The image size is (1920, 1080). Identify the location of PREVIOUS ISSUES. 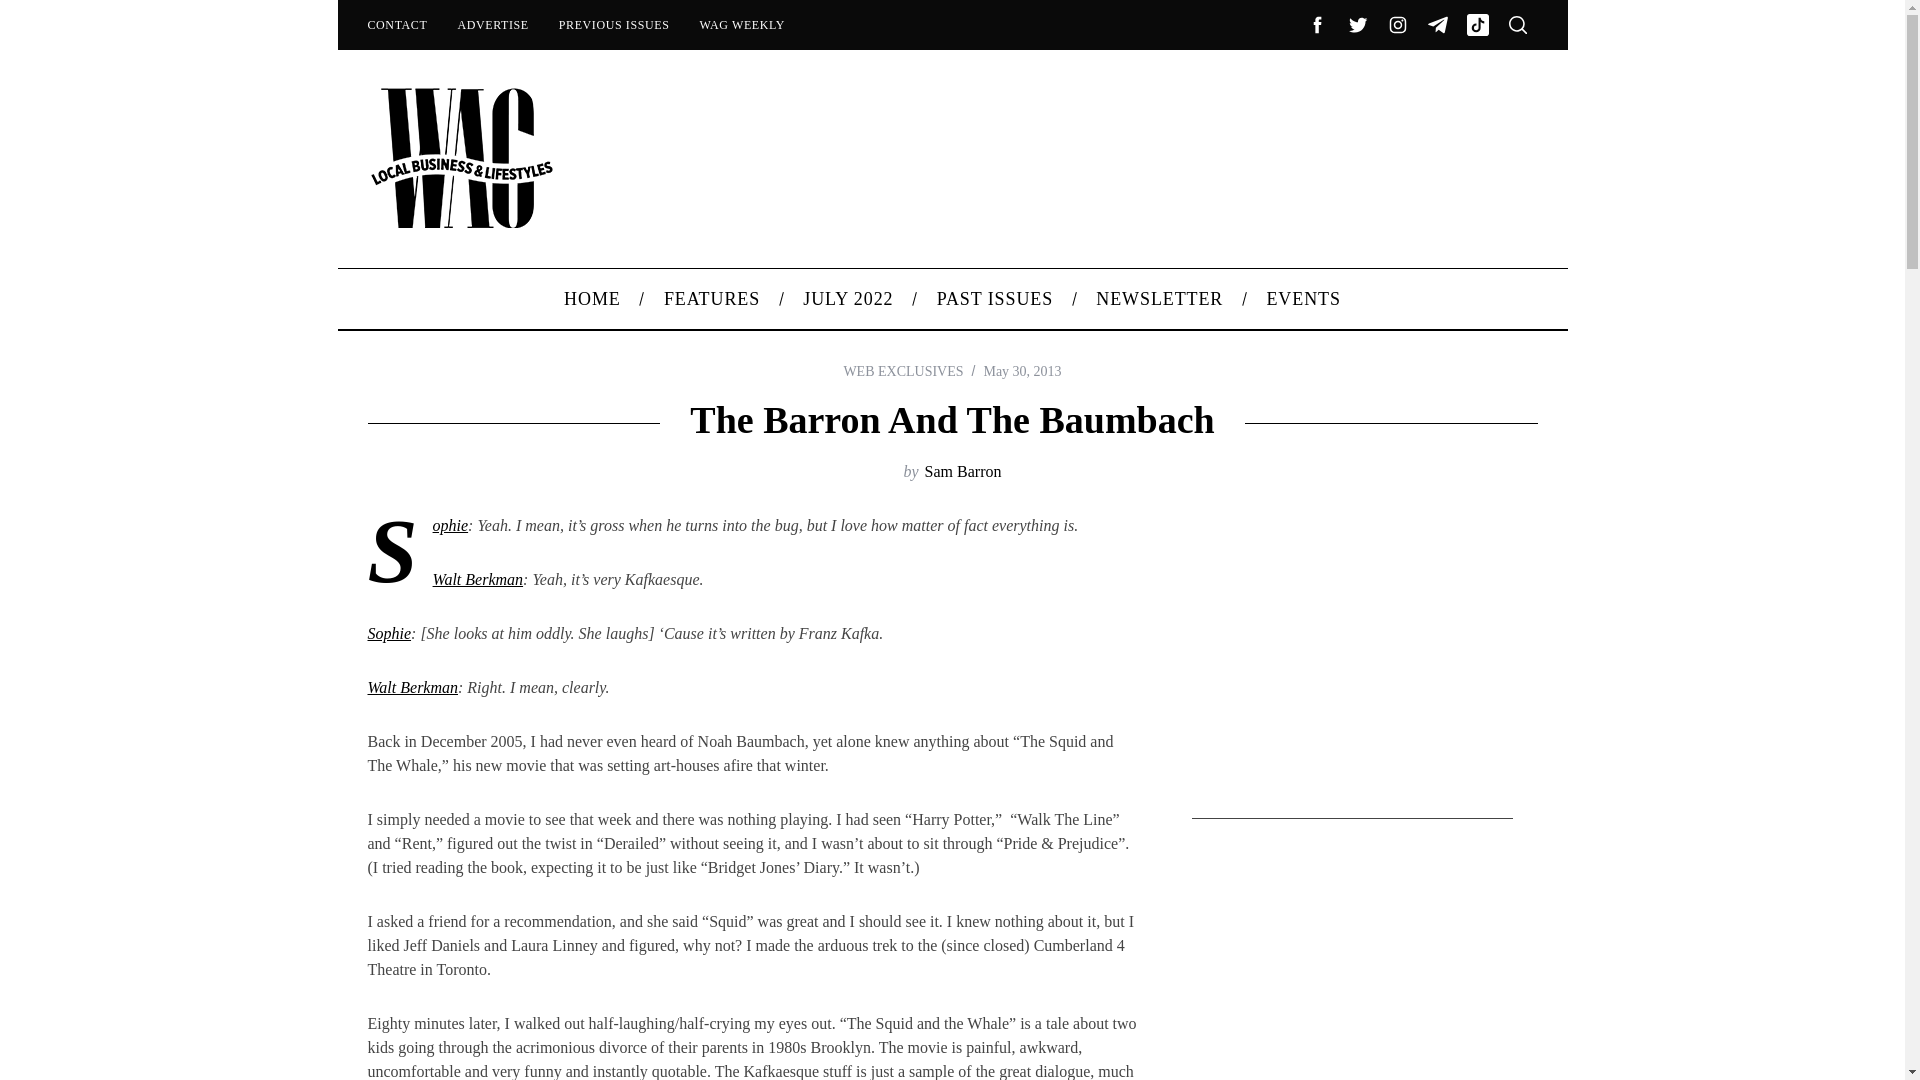
(614, 24).